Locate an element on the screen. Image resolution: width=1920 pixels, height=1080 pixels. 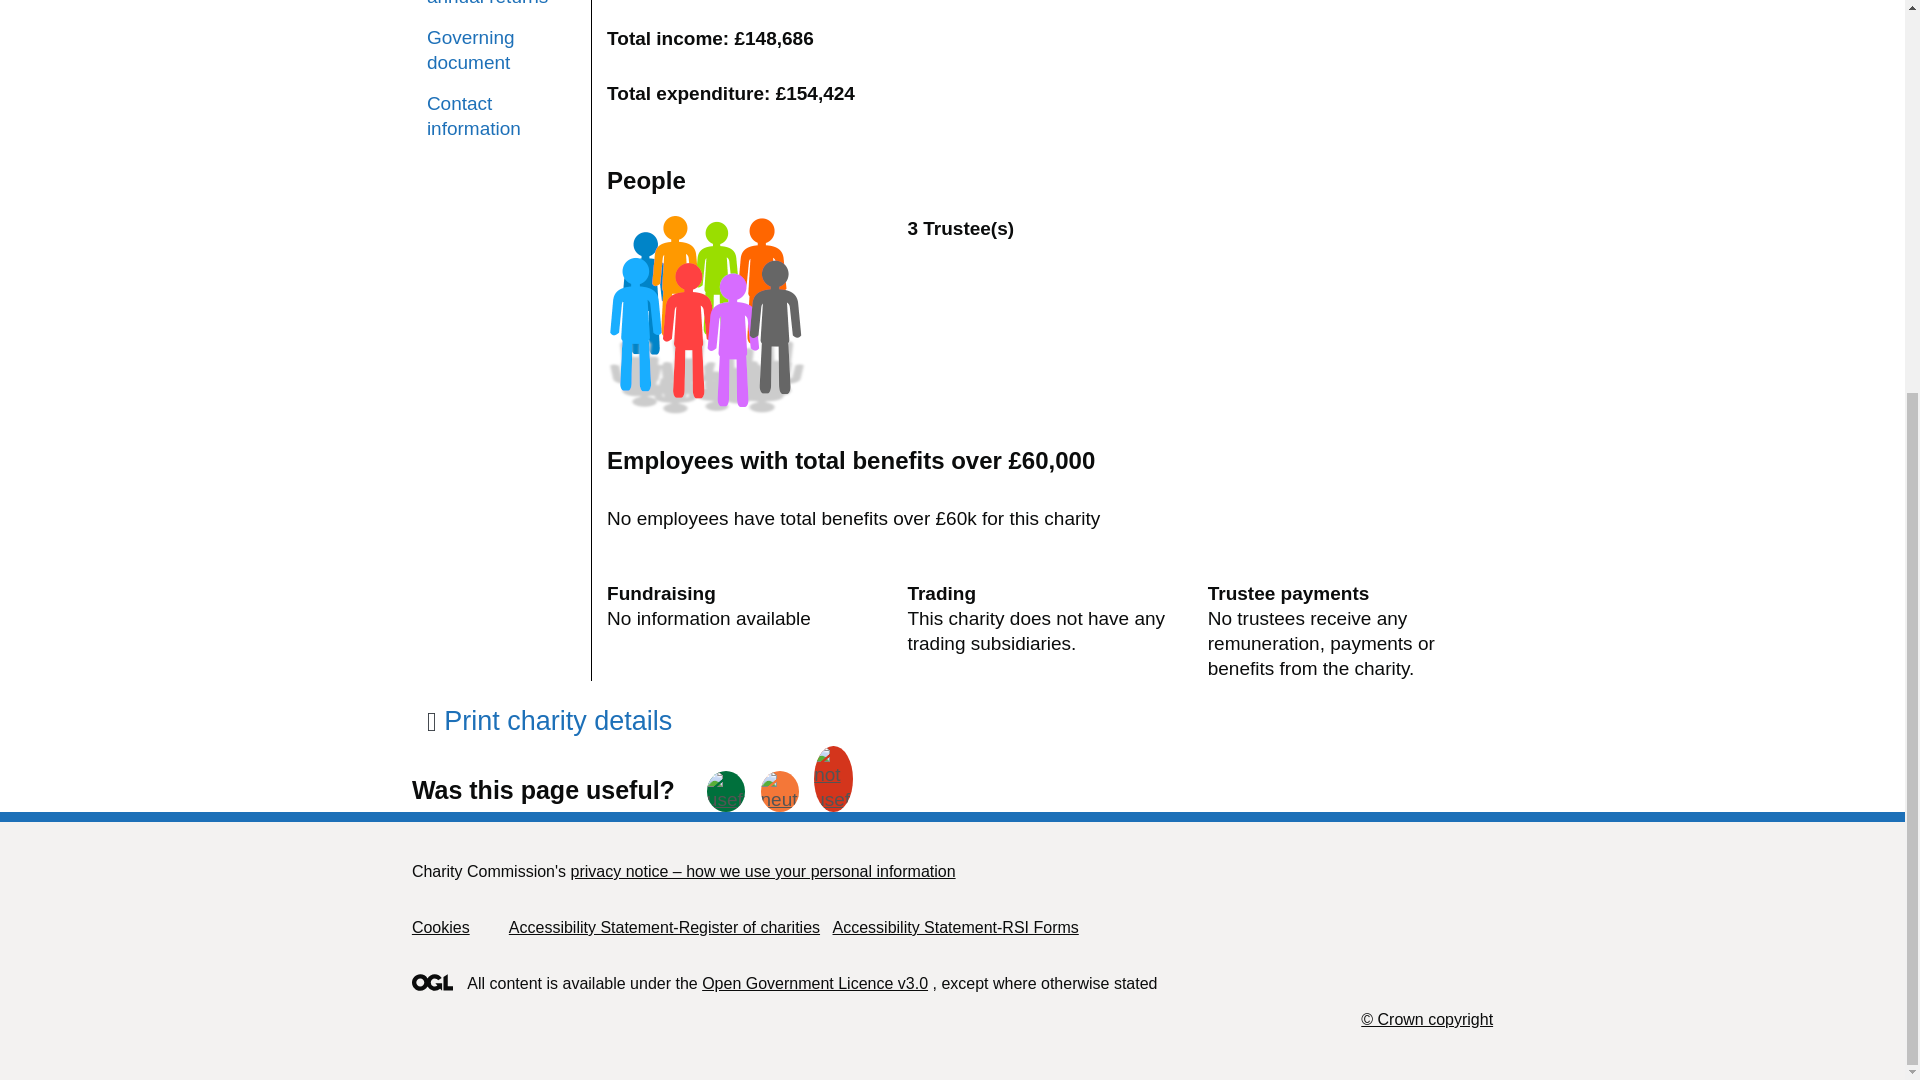
Print charity details is located at coordinates (549, 720).